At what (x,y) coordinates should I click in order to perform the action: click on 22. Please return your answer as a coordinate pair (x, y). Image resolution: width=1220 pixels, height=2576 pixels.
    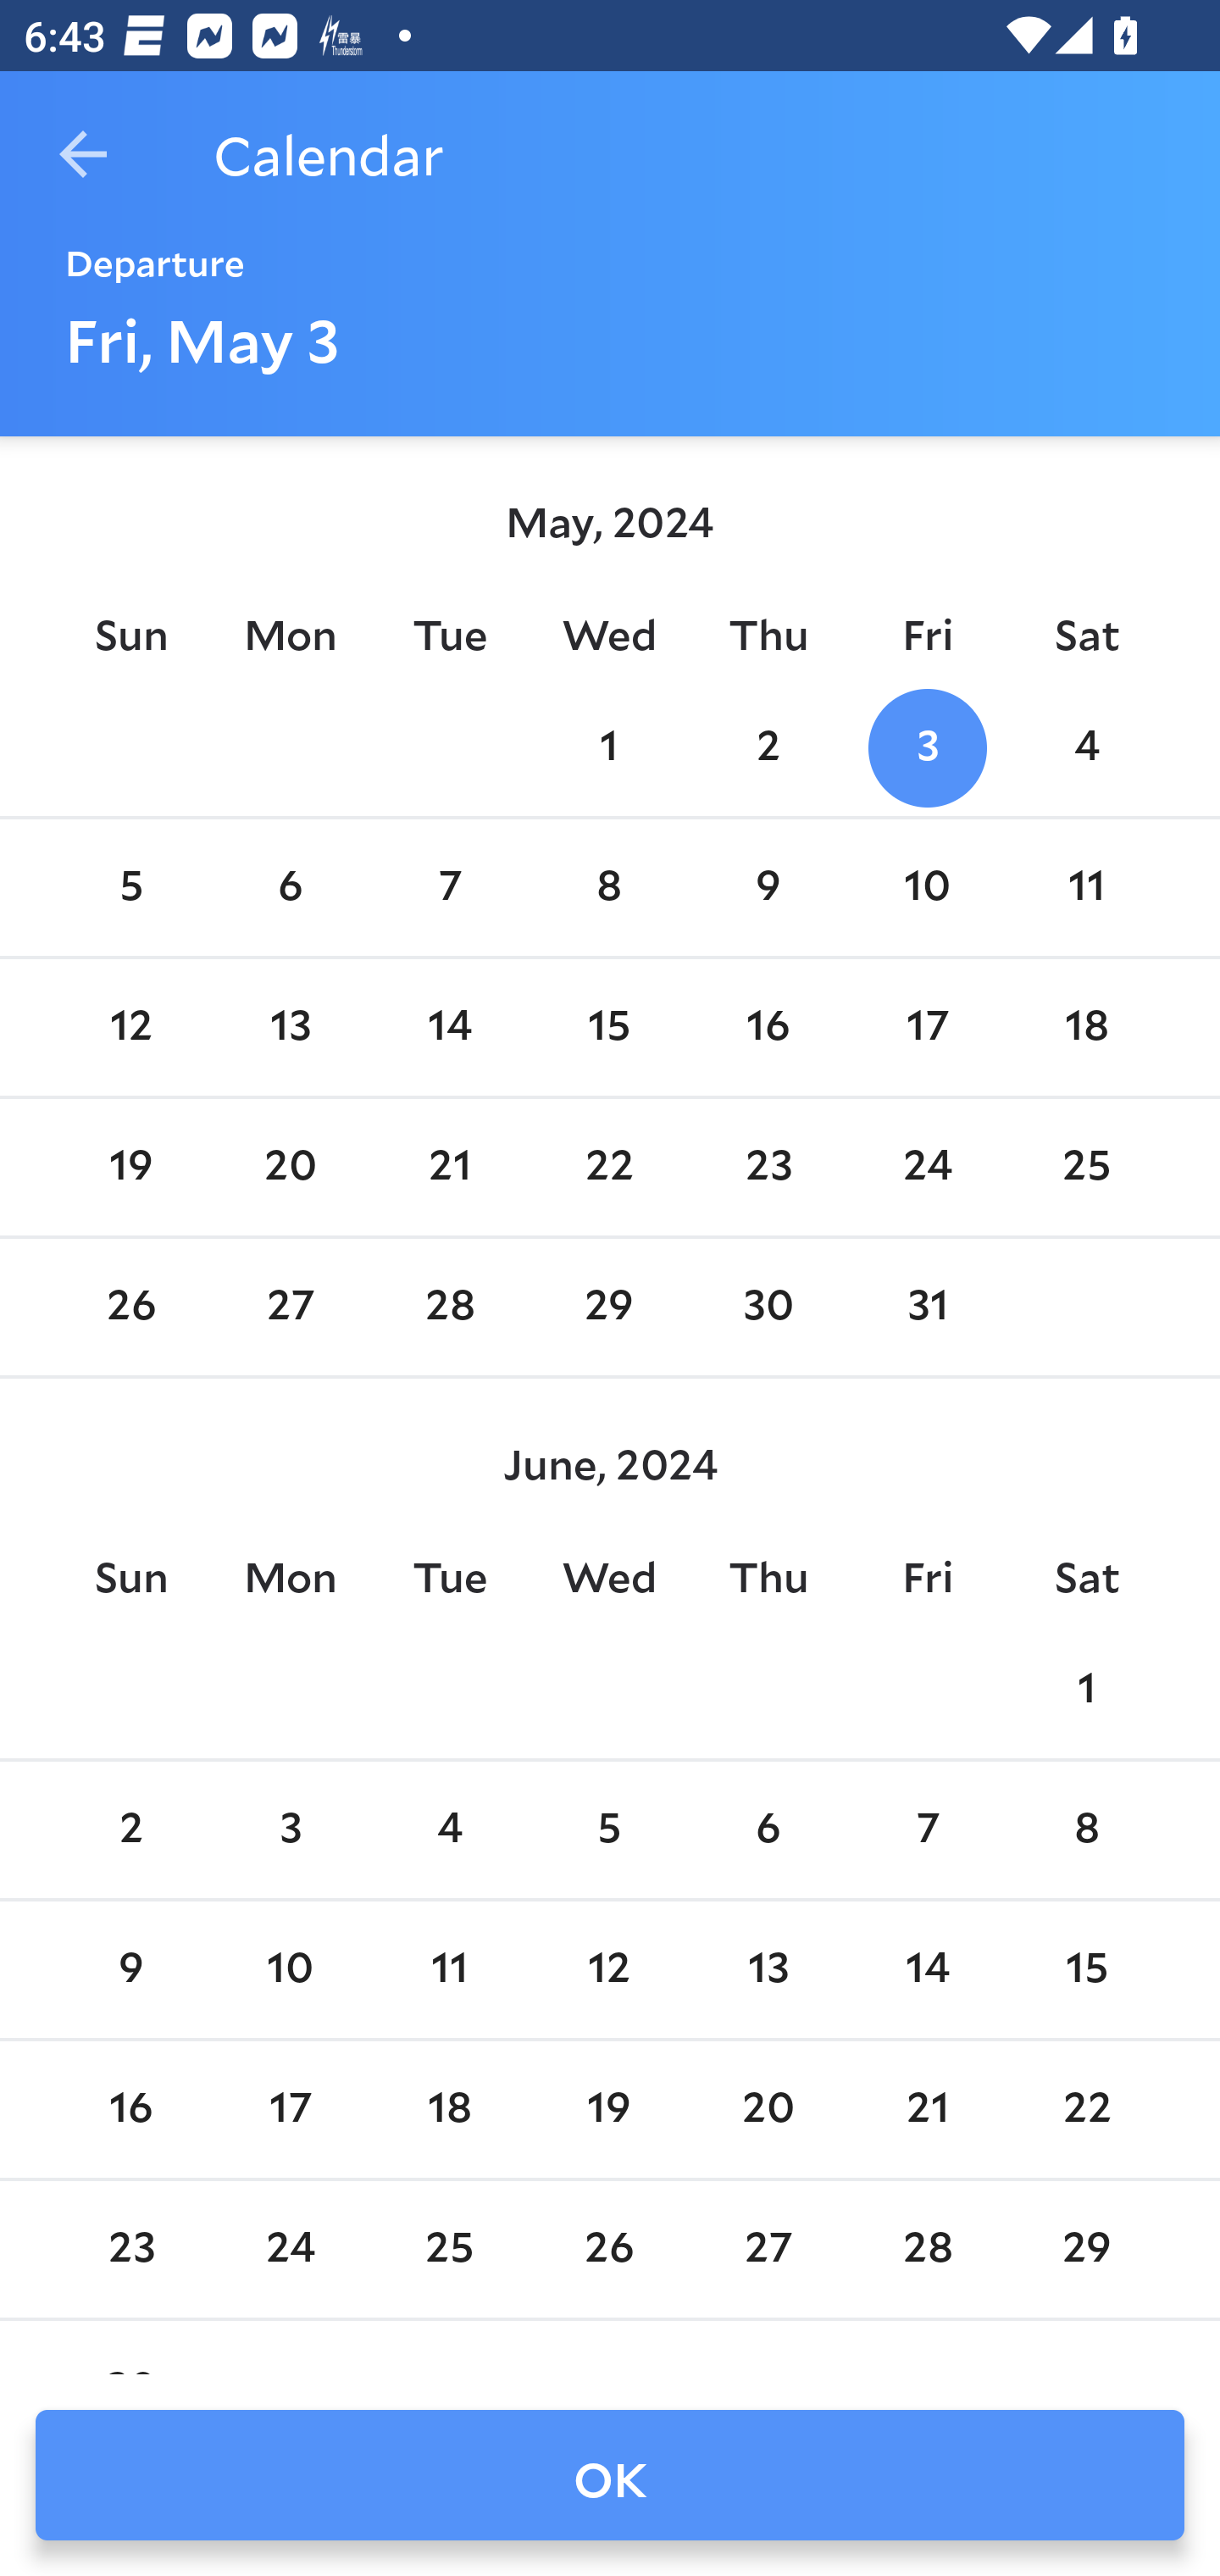
    Looking at the image, I should click on (609, 1167).